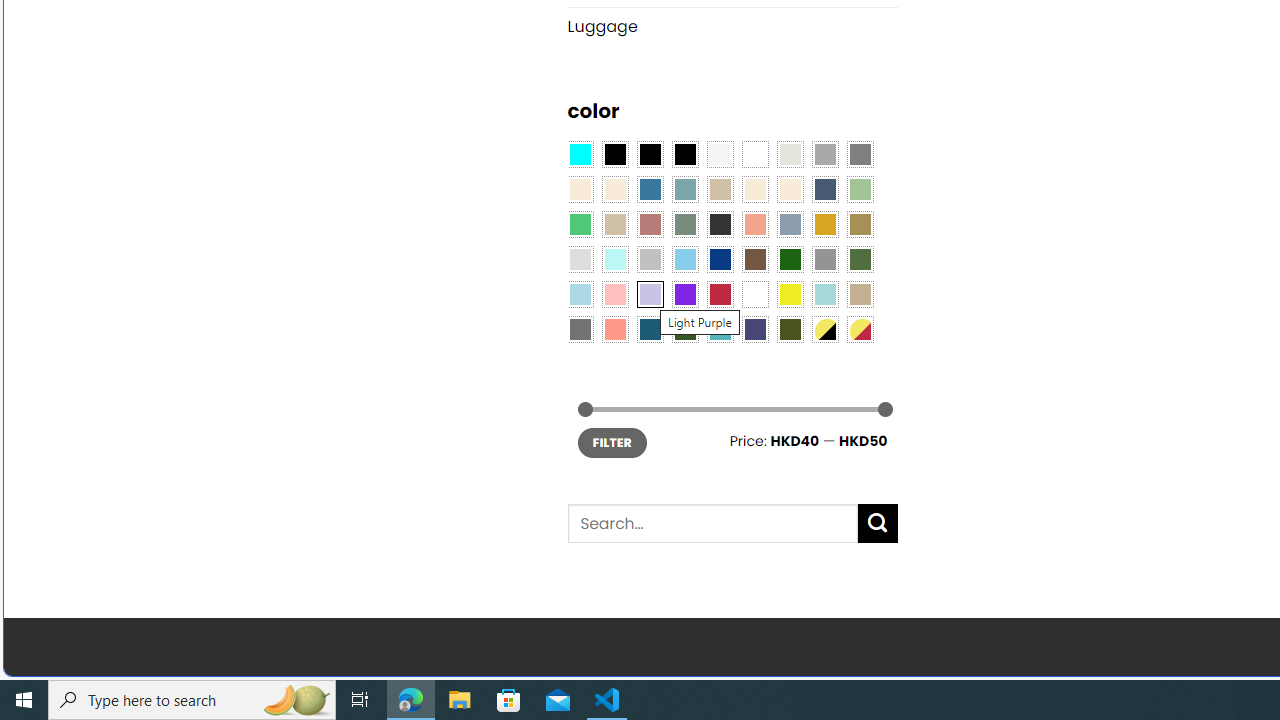  I want to click on Sage, so click(684, 224).